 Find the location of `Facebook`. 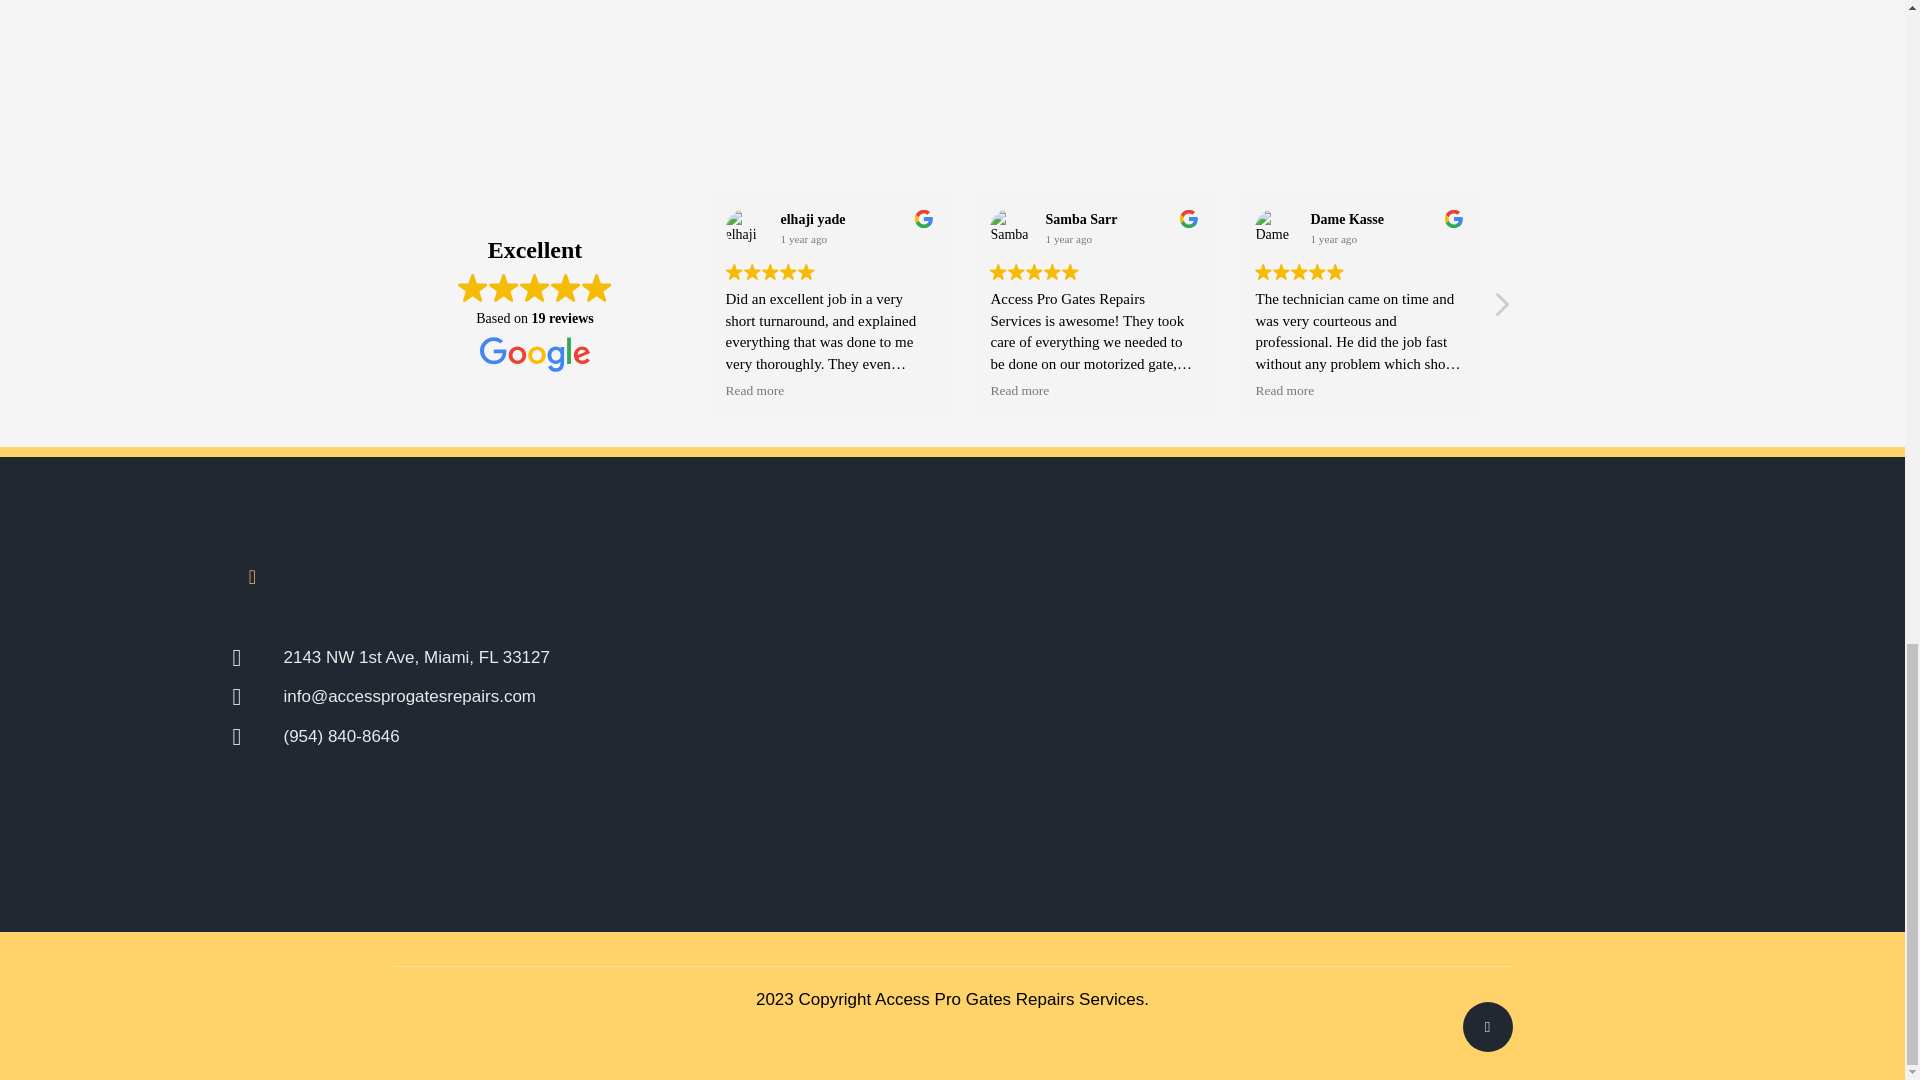

Facebook is located at coordinates (252, 577).